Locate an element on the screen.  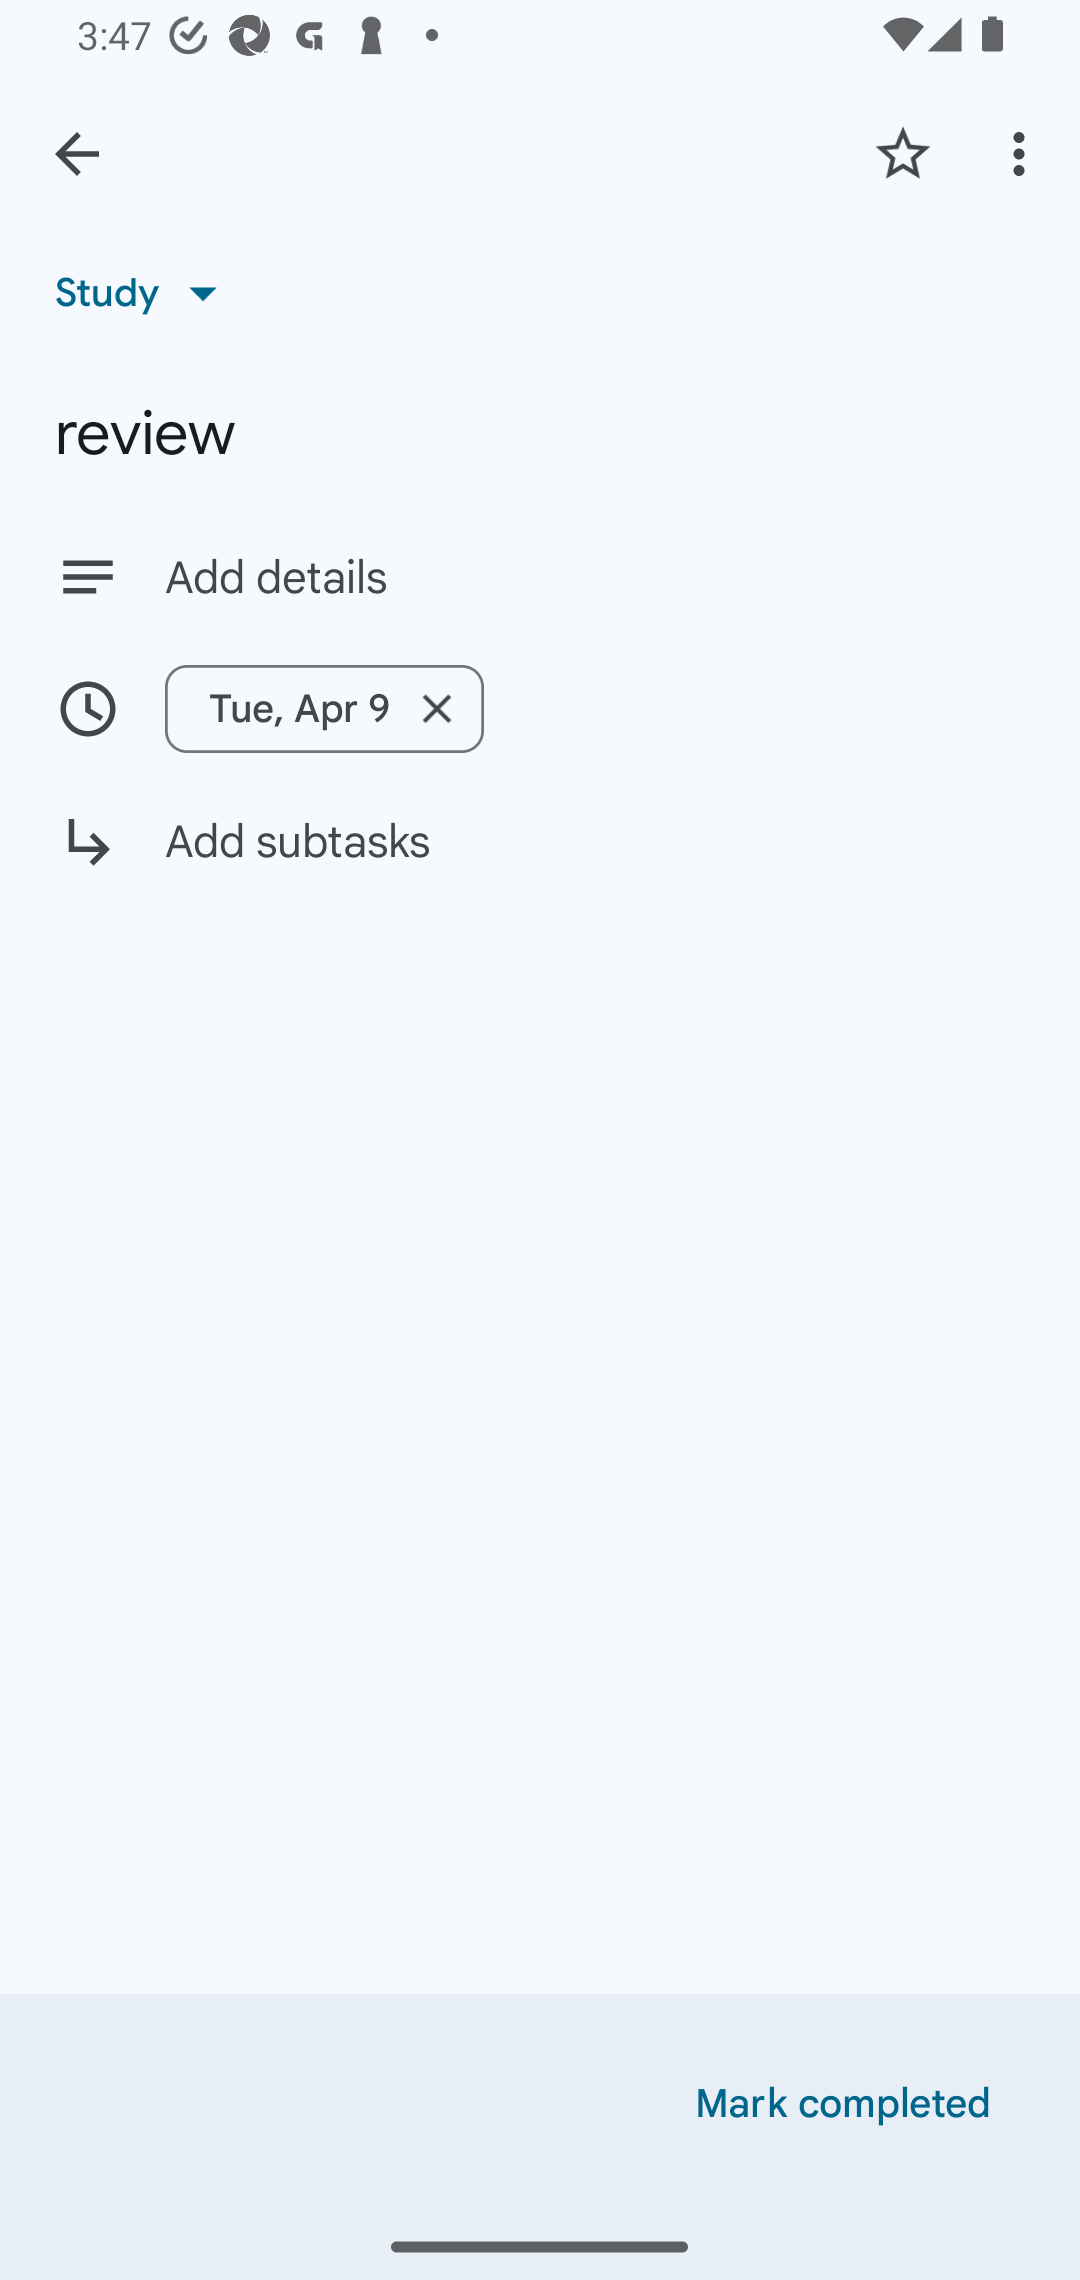
Add details is located at coordinates (540, 576).